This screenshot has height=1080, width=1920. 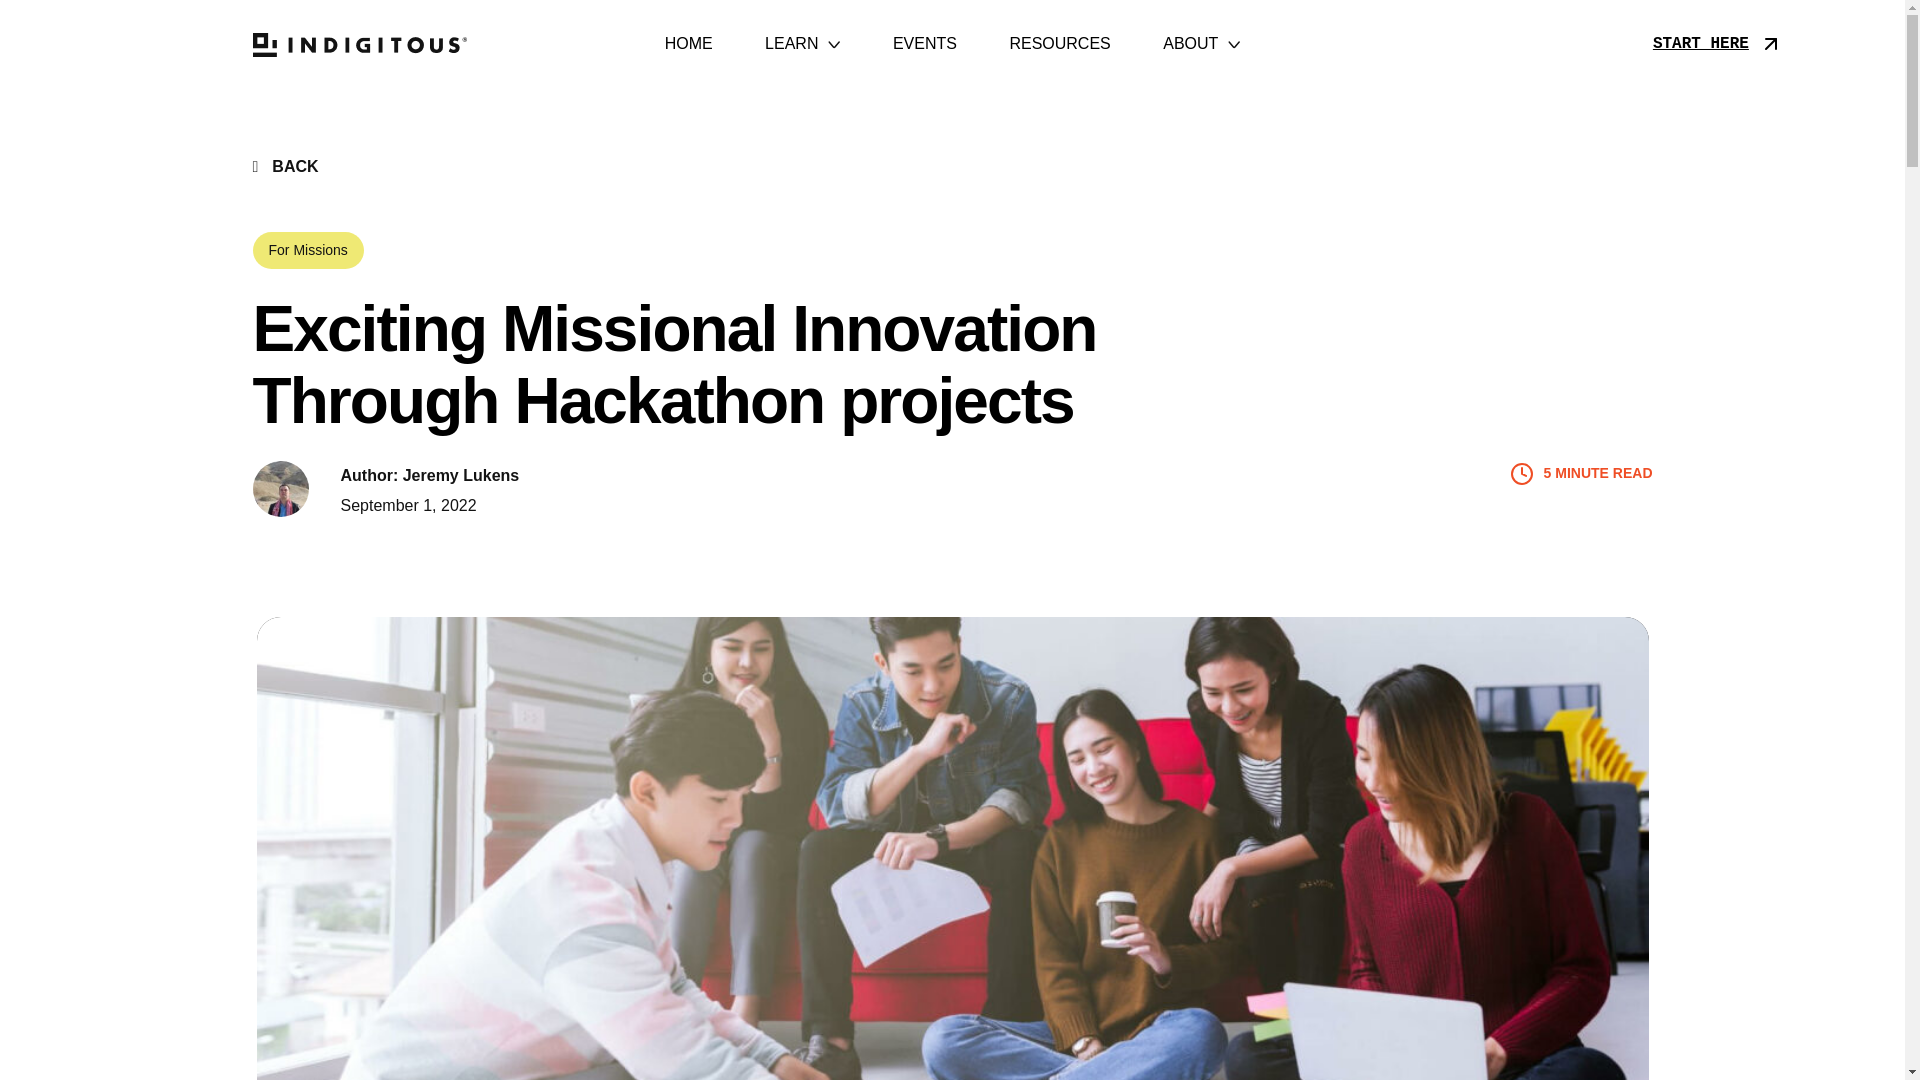 I want to click on LEARN, so click(x=802, y=44).